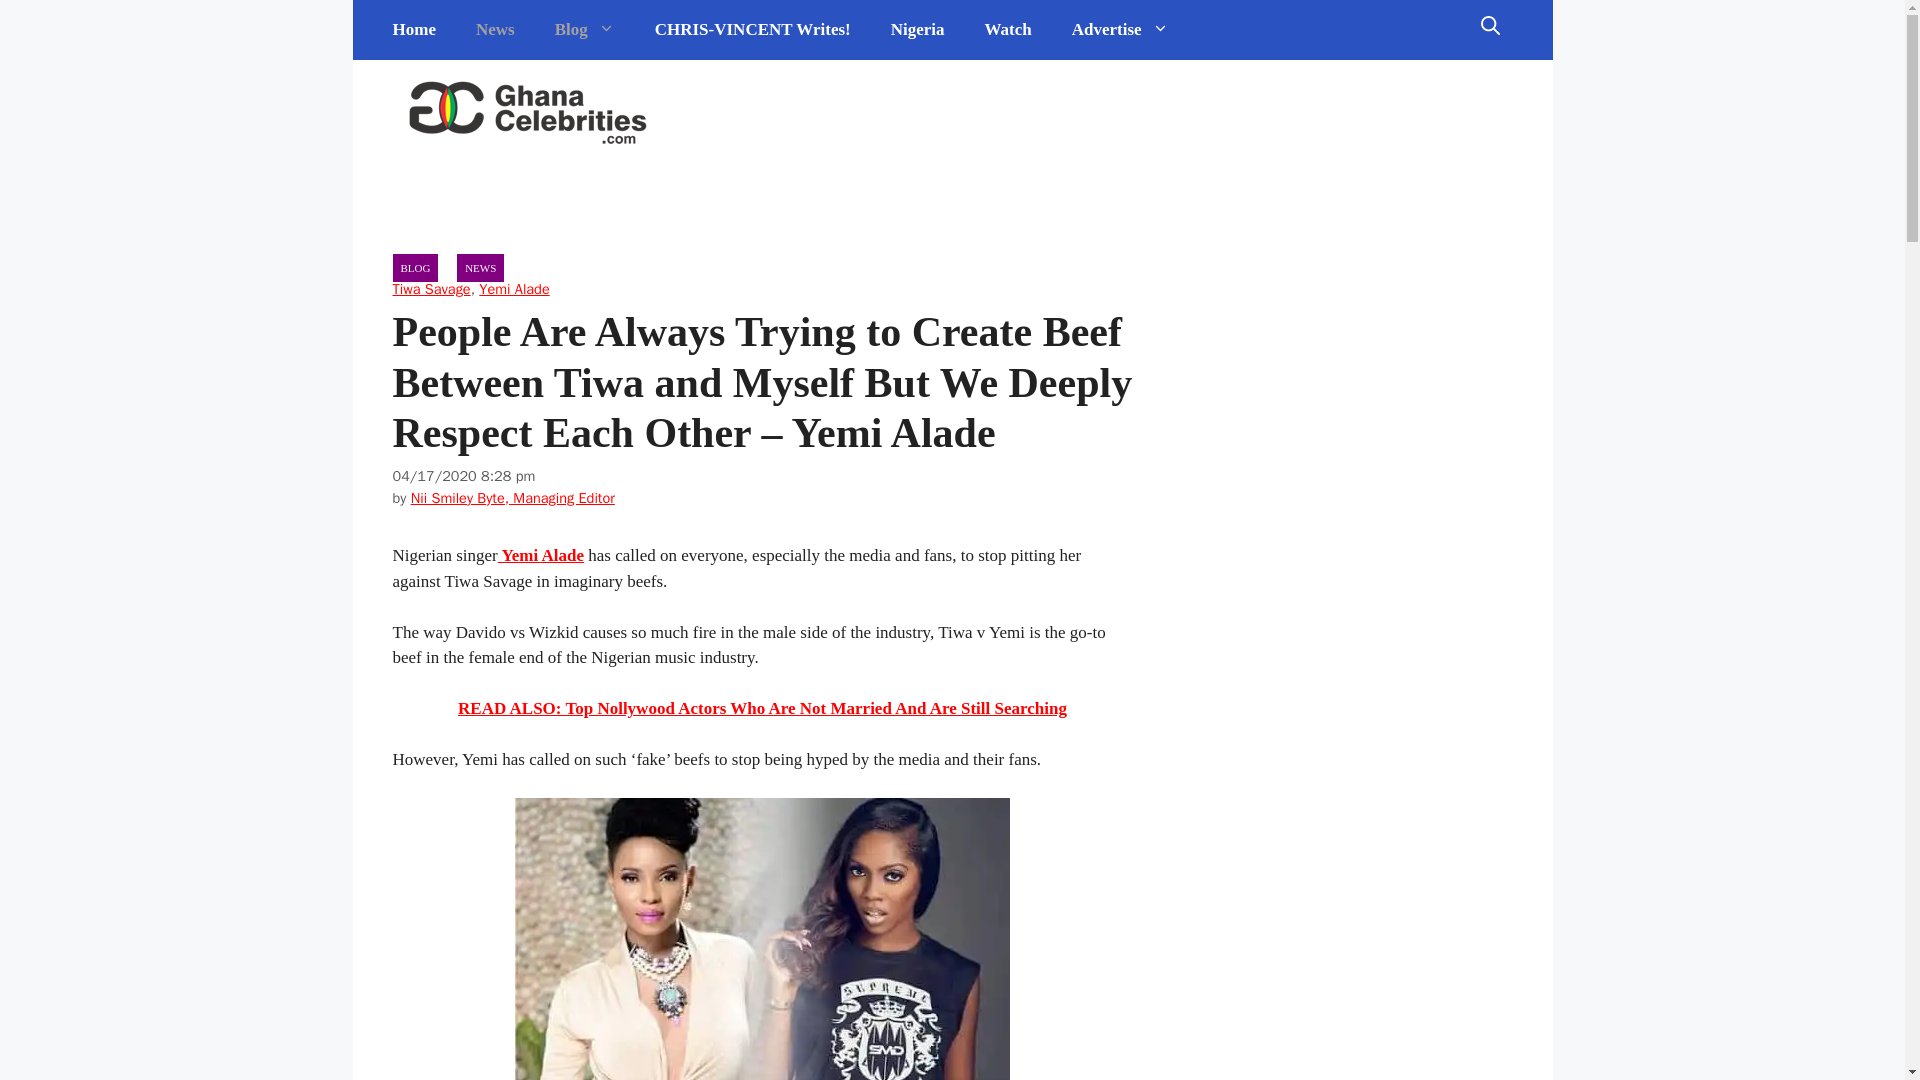 The image size is (1920, 1080). I want to click on Blog, so click(585, 30).